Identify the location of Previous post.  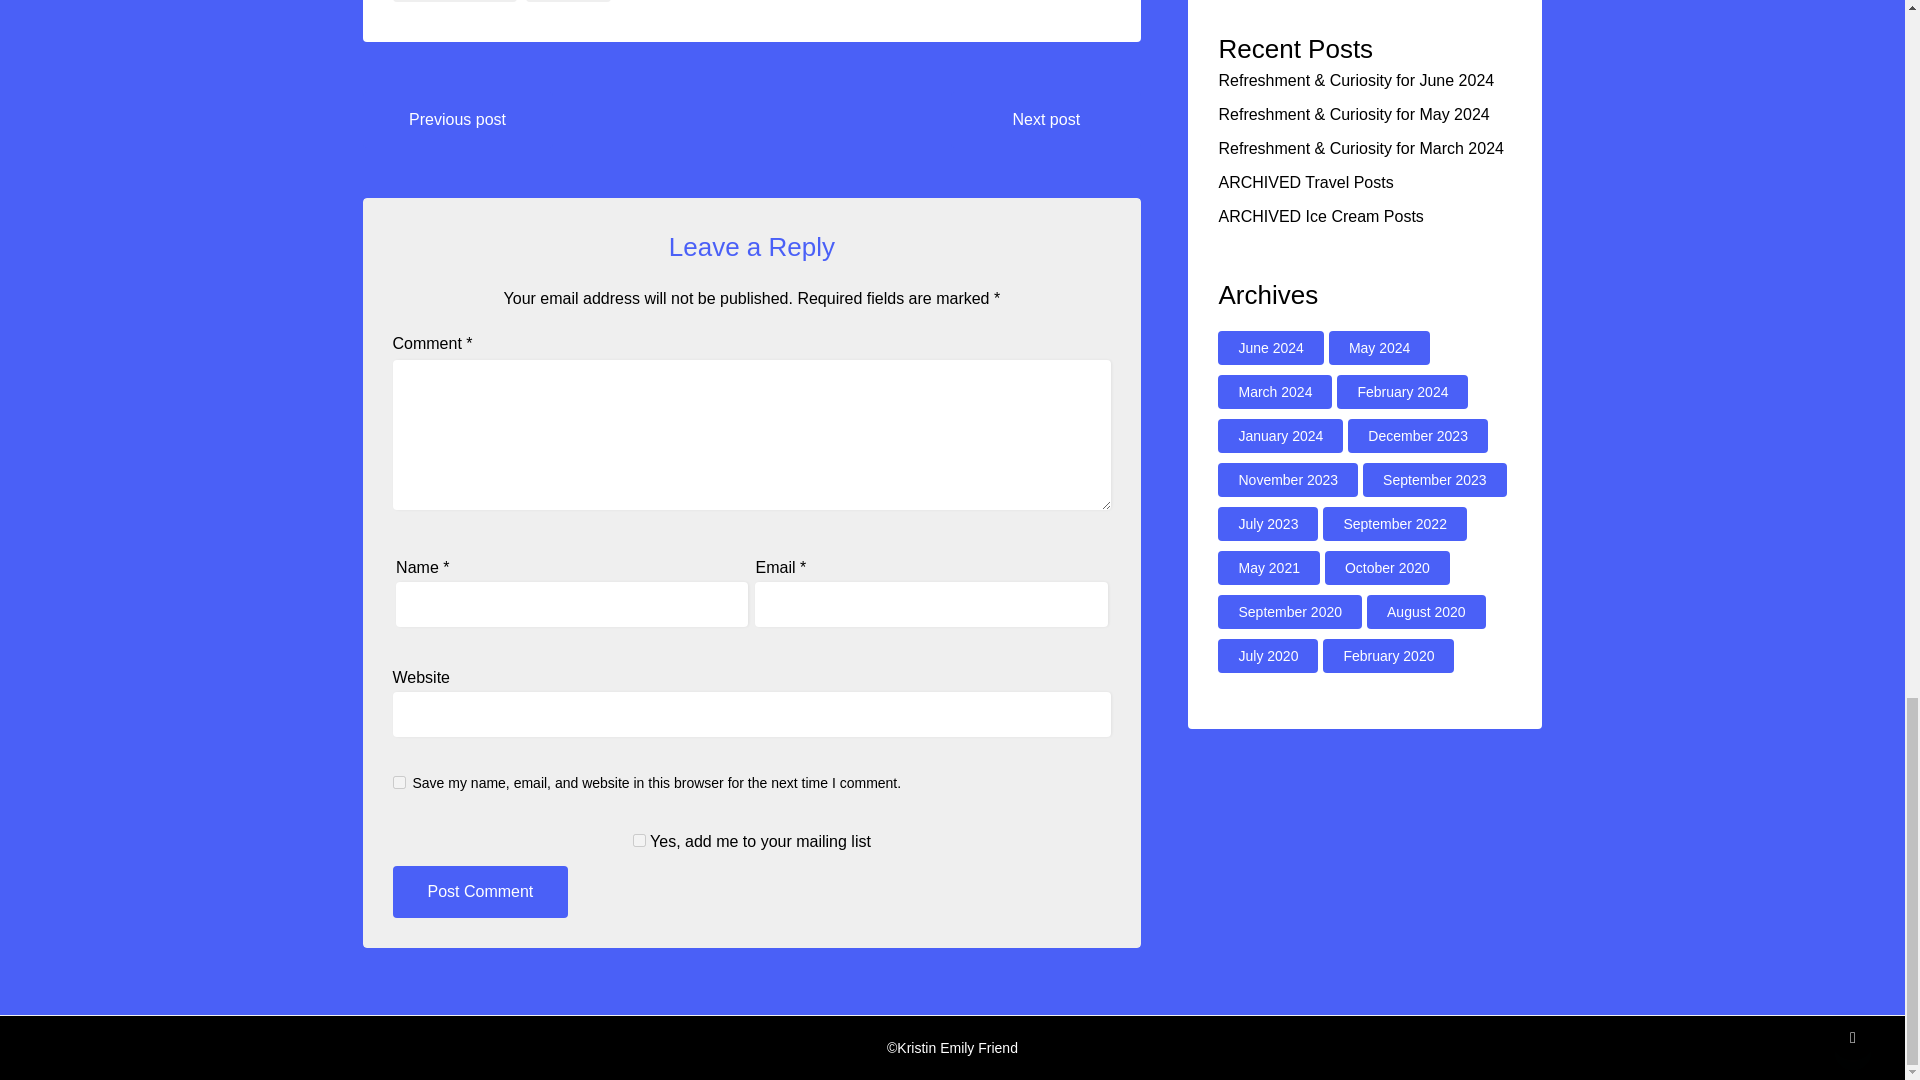
(457, 119).